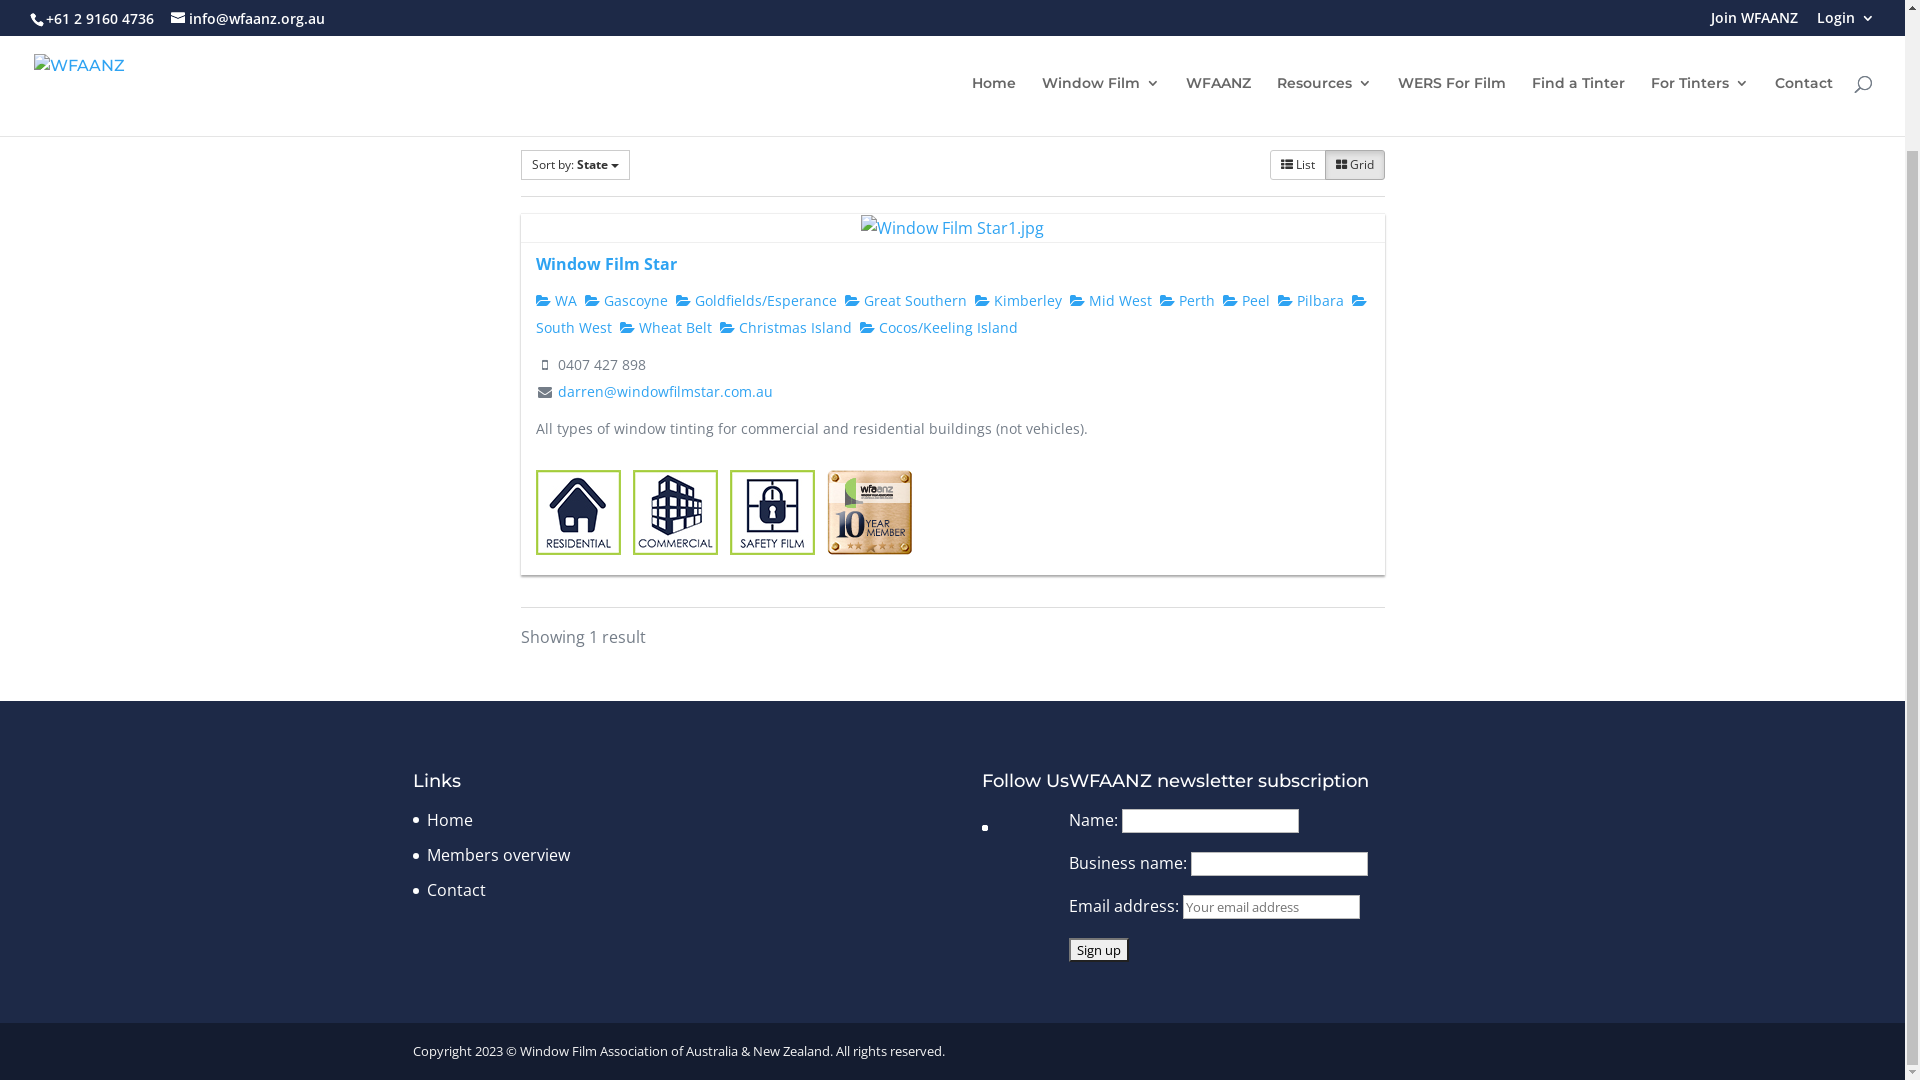 This screenshot has height=1080, width=1920. Describe the element at coordinates (1218, 267) in the screenshot. I see `WFAANZ` at that location.